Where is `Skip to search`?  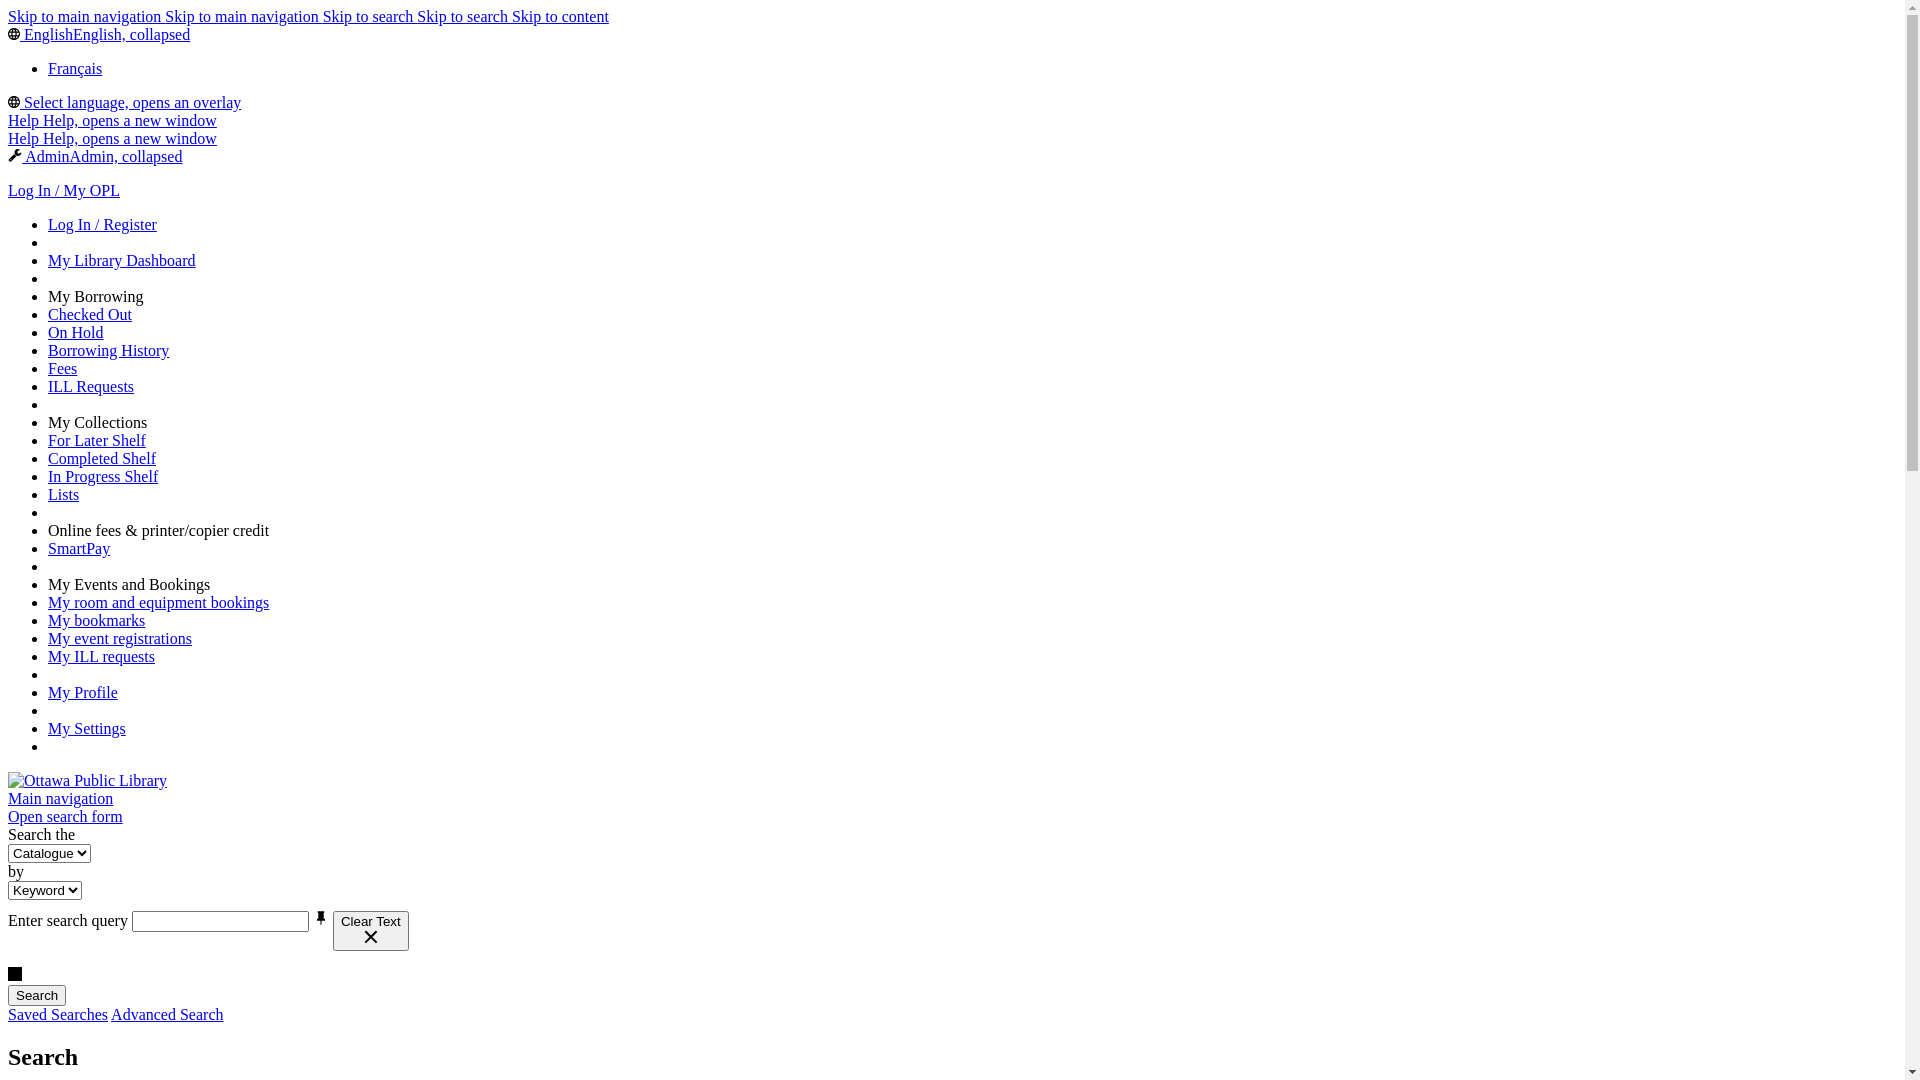 Skip to search is located at coordinates (464, 16).